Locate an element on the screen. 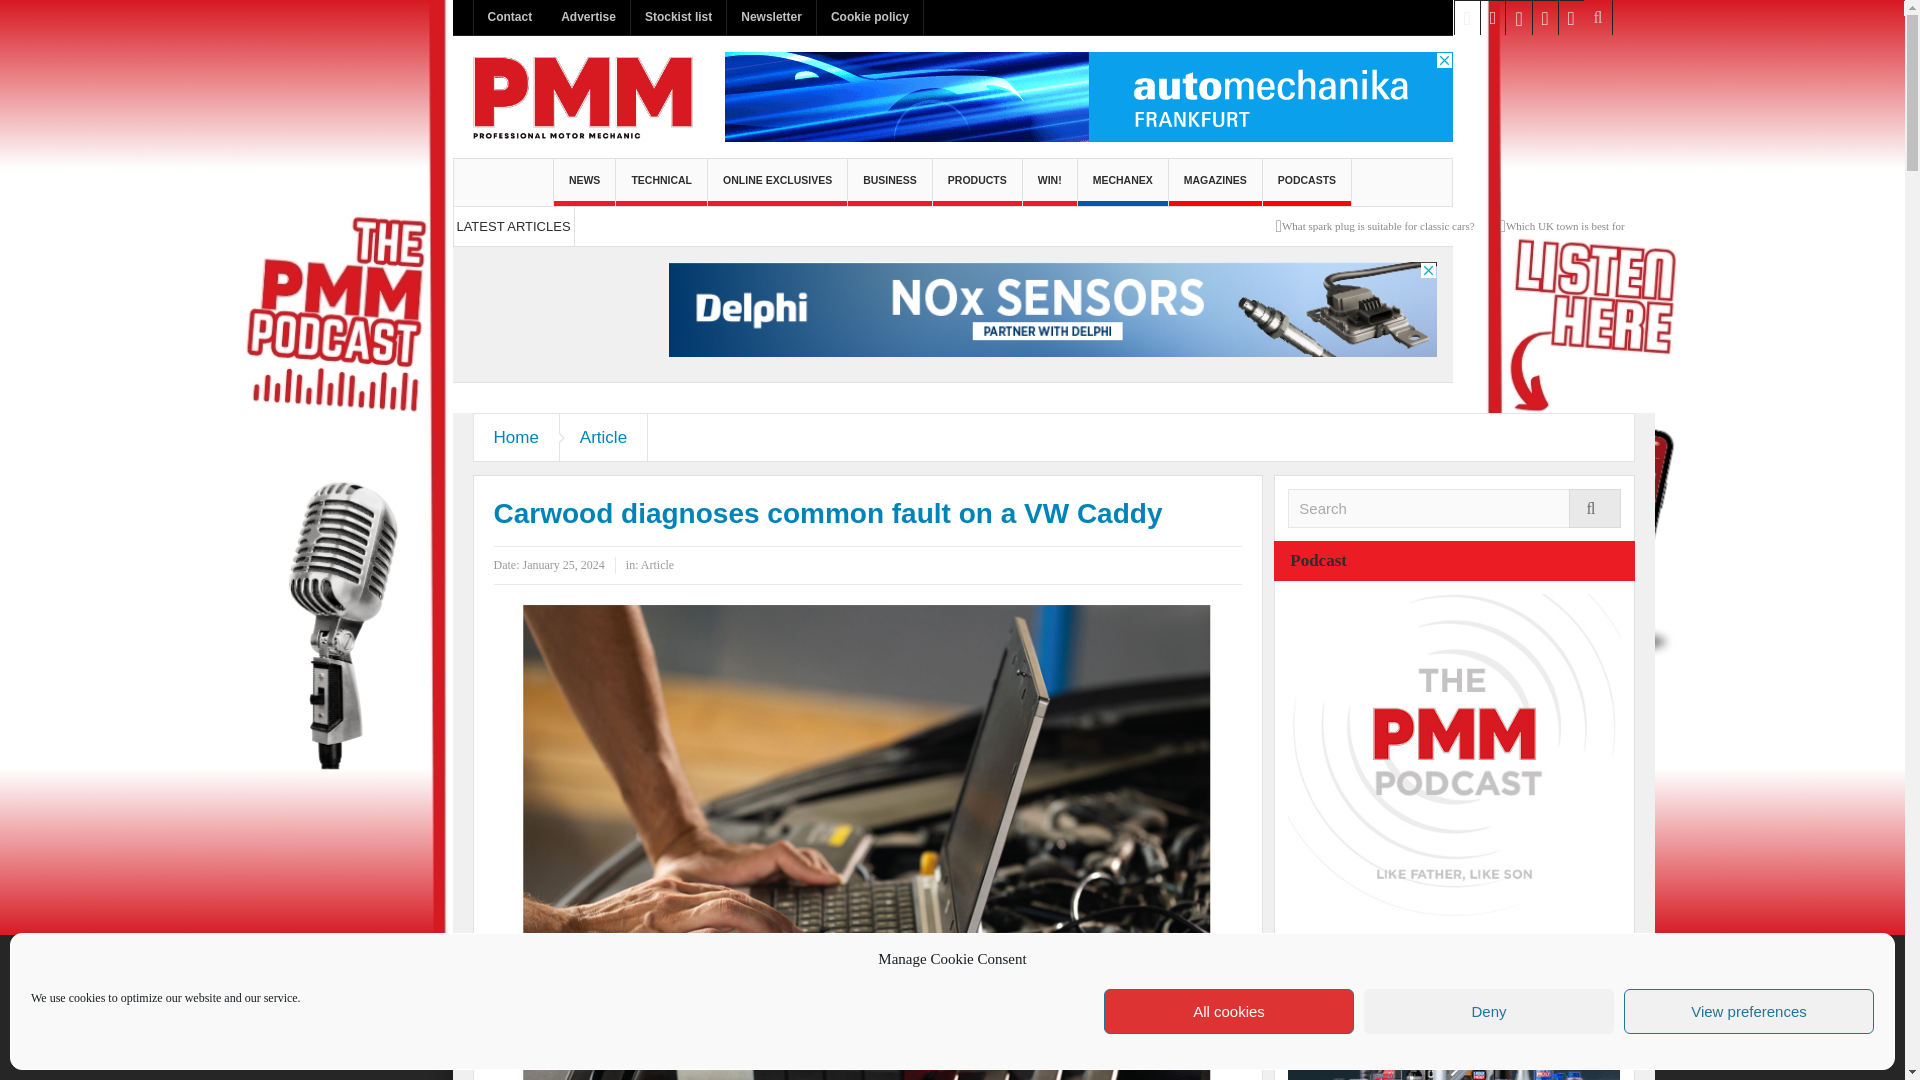 The image size is (1920, 1080). View preferences is located at coordinates (1748, 1011).